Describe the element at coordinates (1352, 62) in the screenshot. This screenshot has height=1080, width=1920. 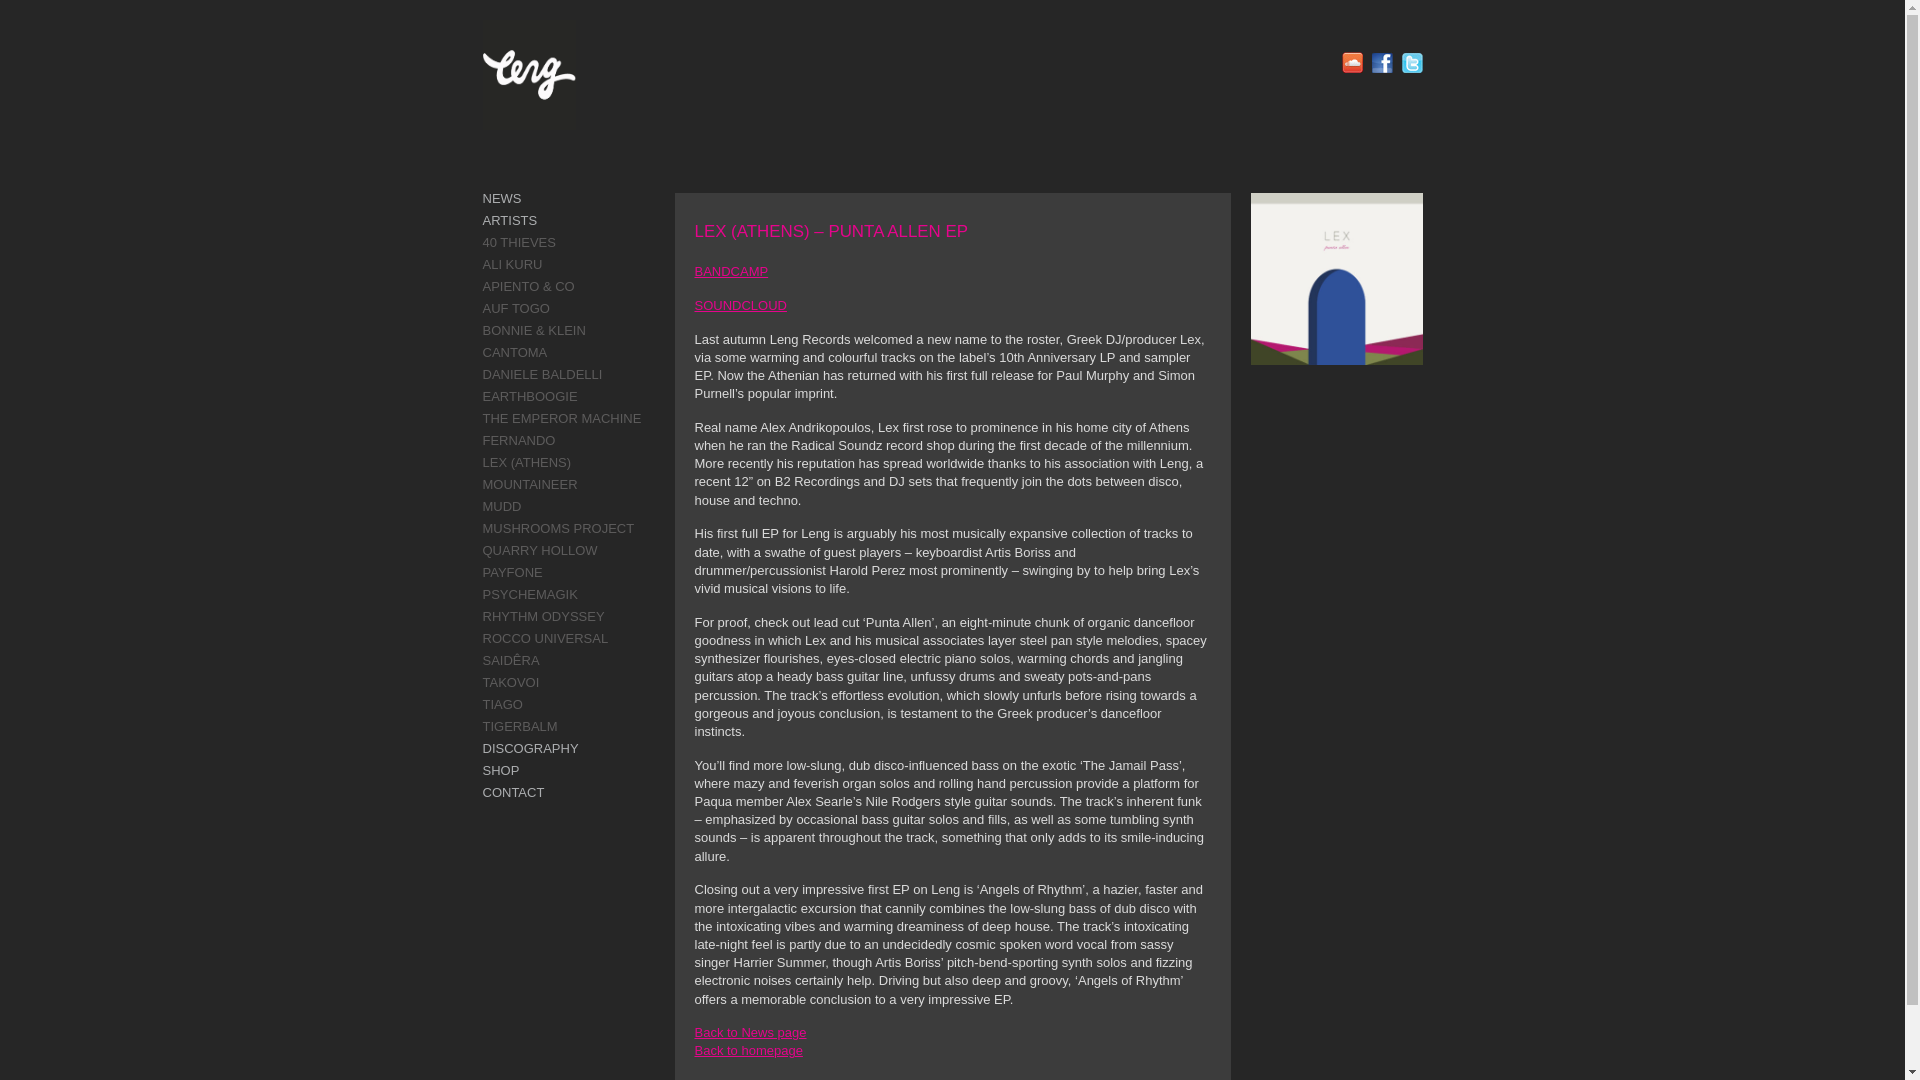
I see `Leng on Soundcloud` at that location.